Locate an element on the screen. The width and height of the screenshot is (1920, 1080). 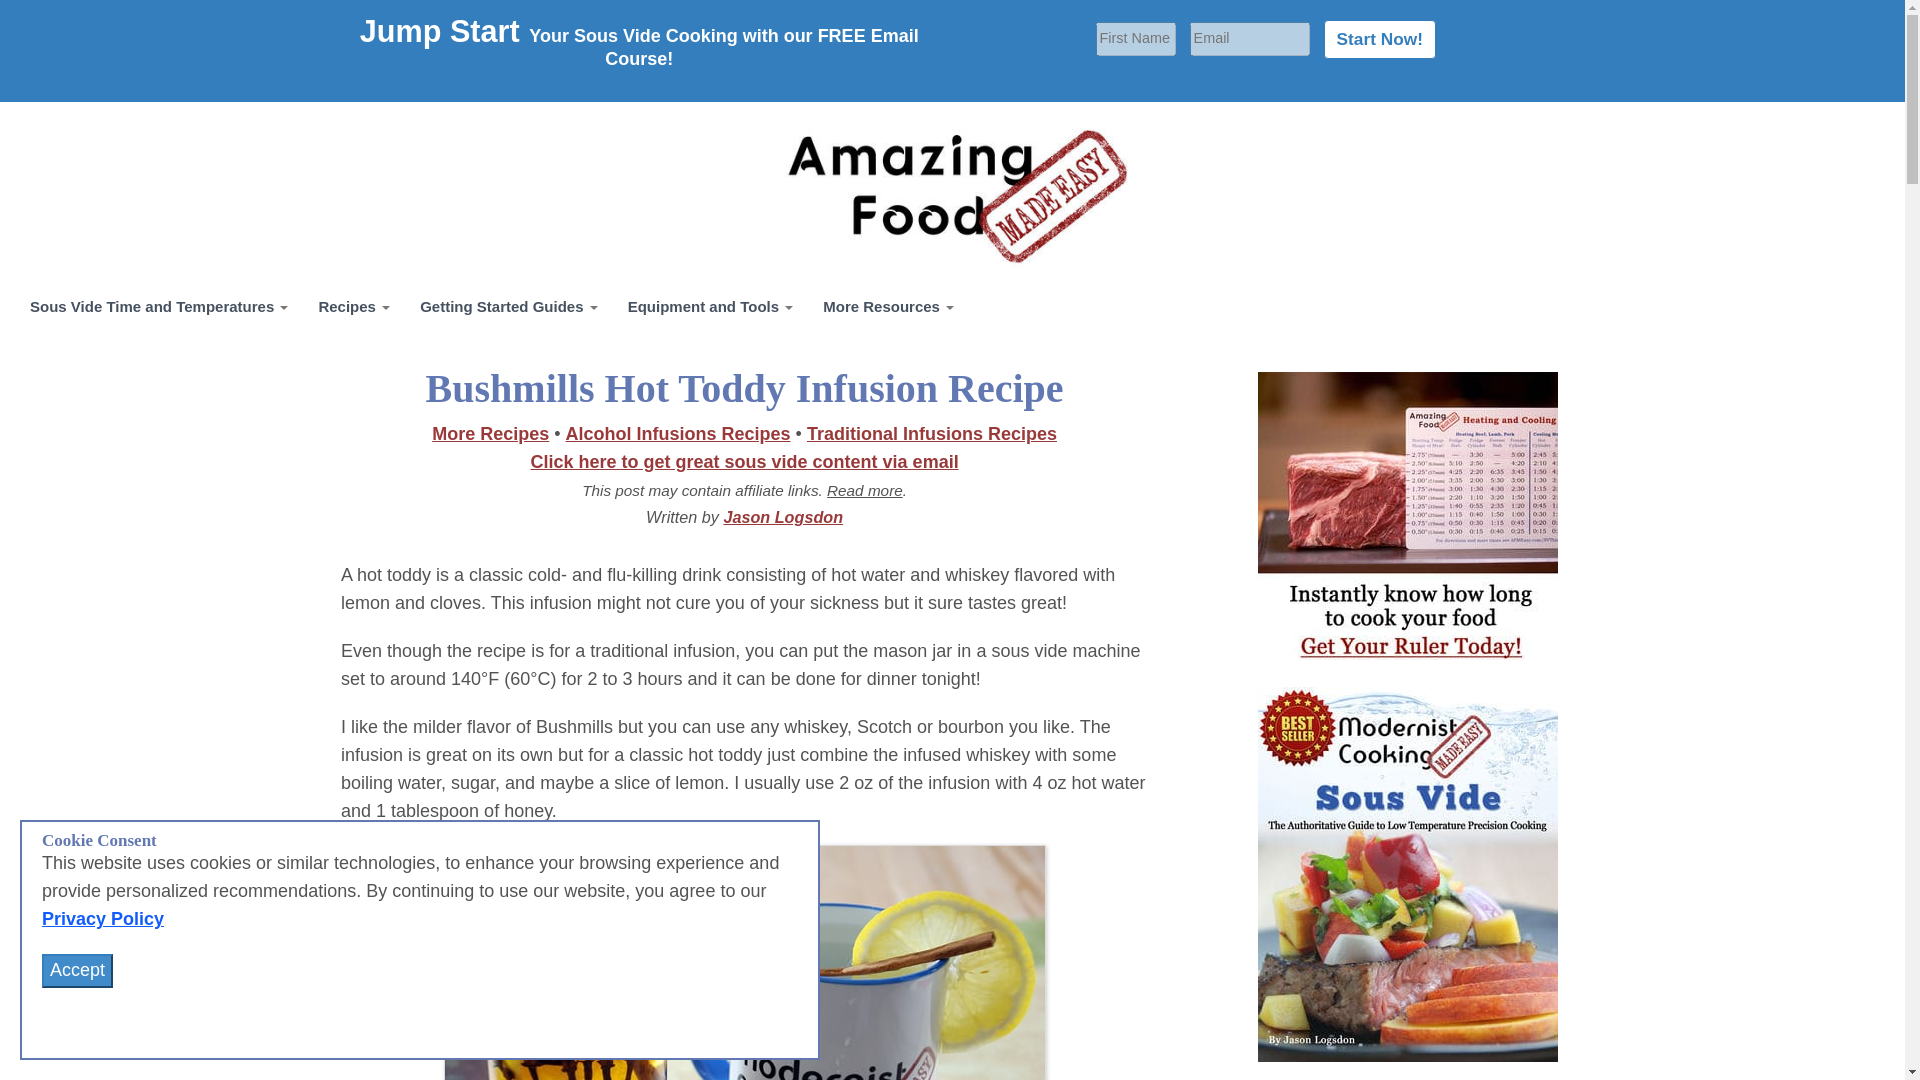
More Resources is located at coordinates (888, 306).